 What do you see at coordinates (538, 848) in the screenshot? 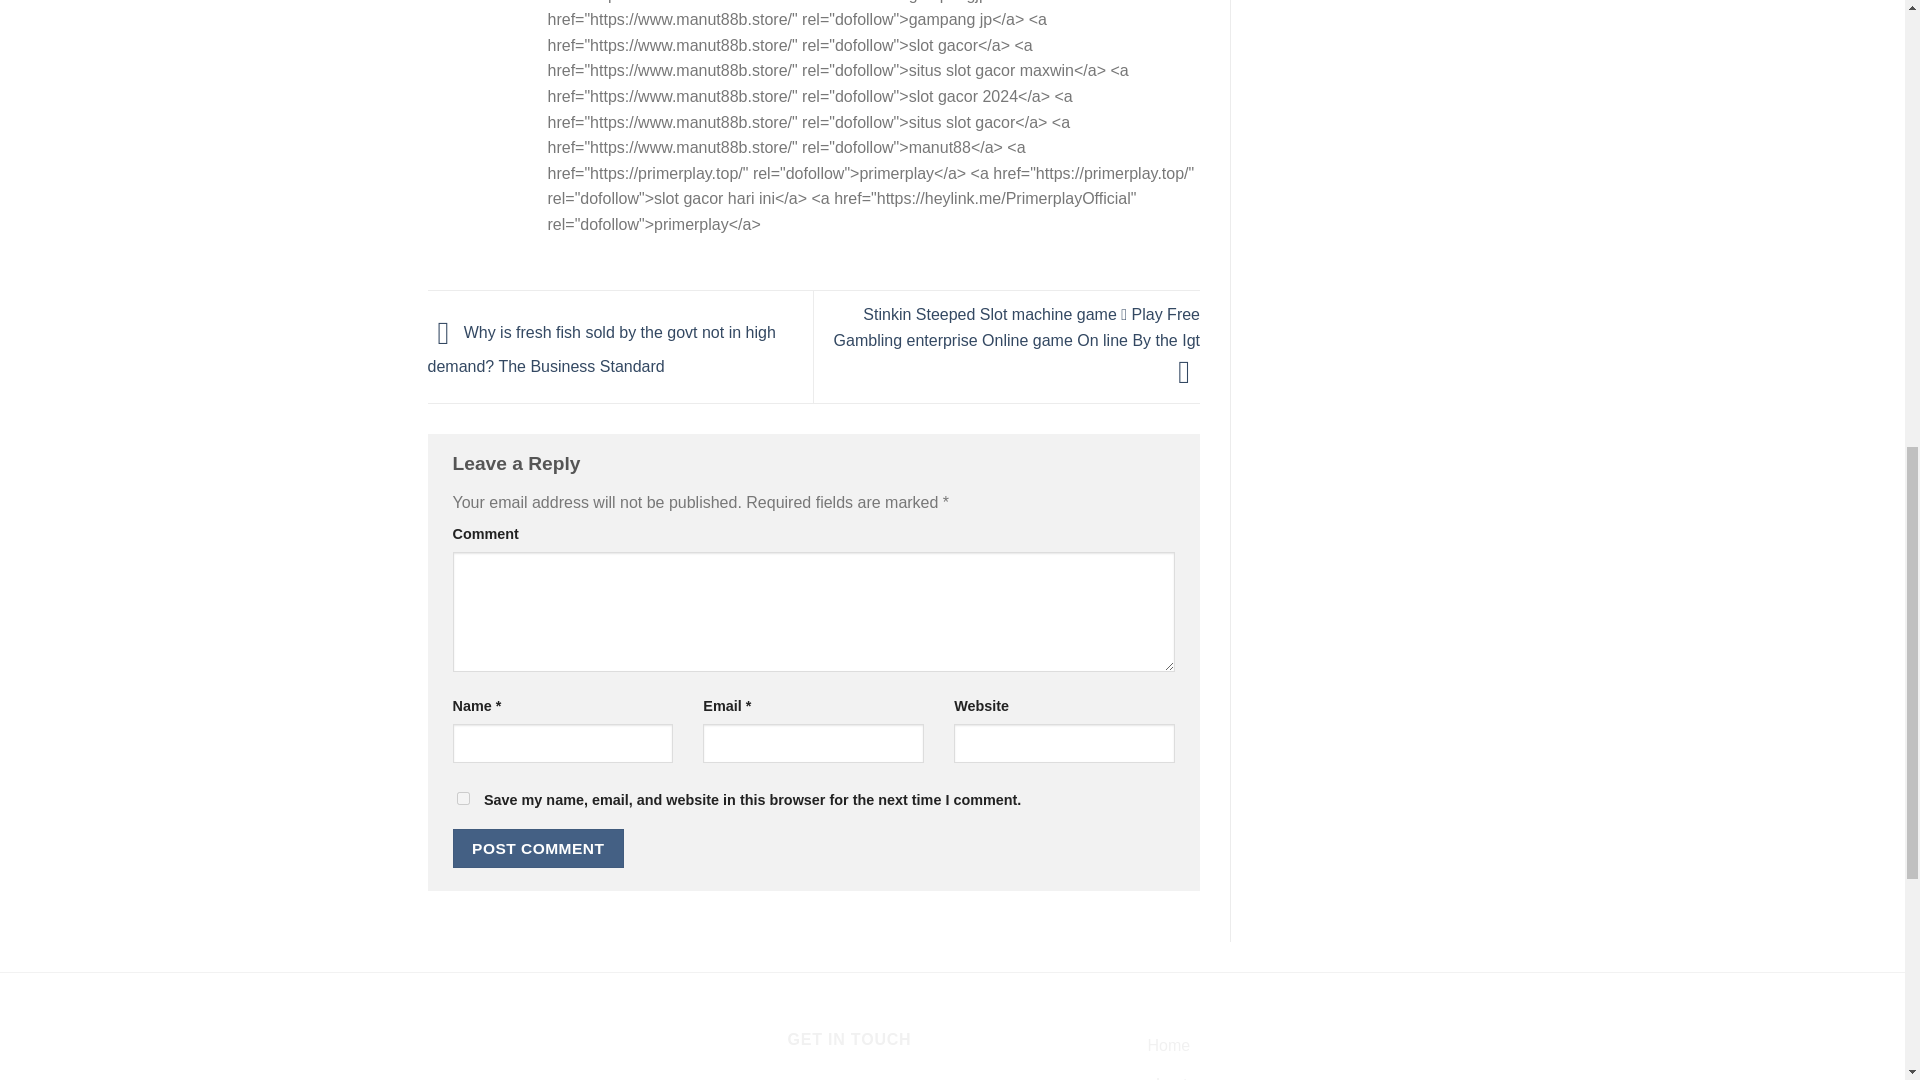
I see `Post Comment` at bounding box center [538, 848].